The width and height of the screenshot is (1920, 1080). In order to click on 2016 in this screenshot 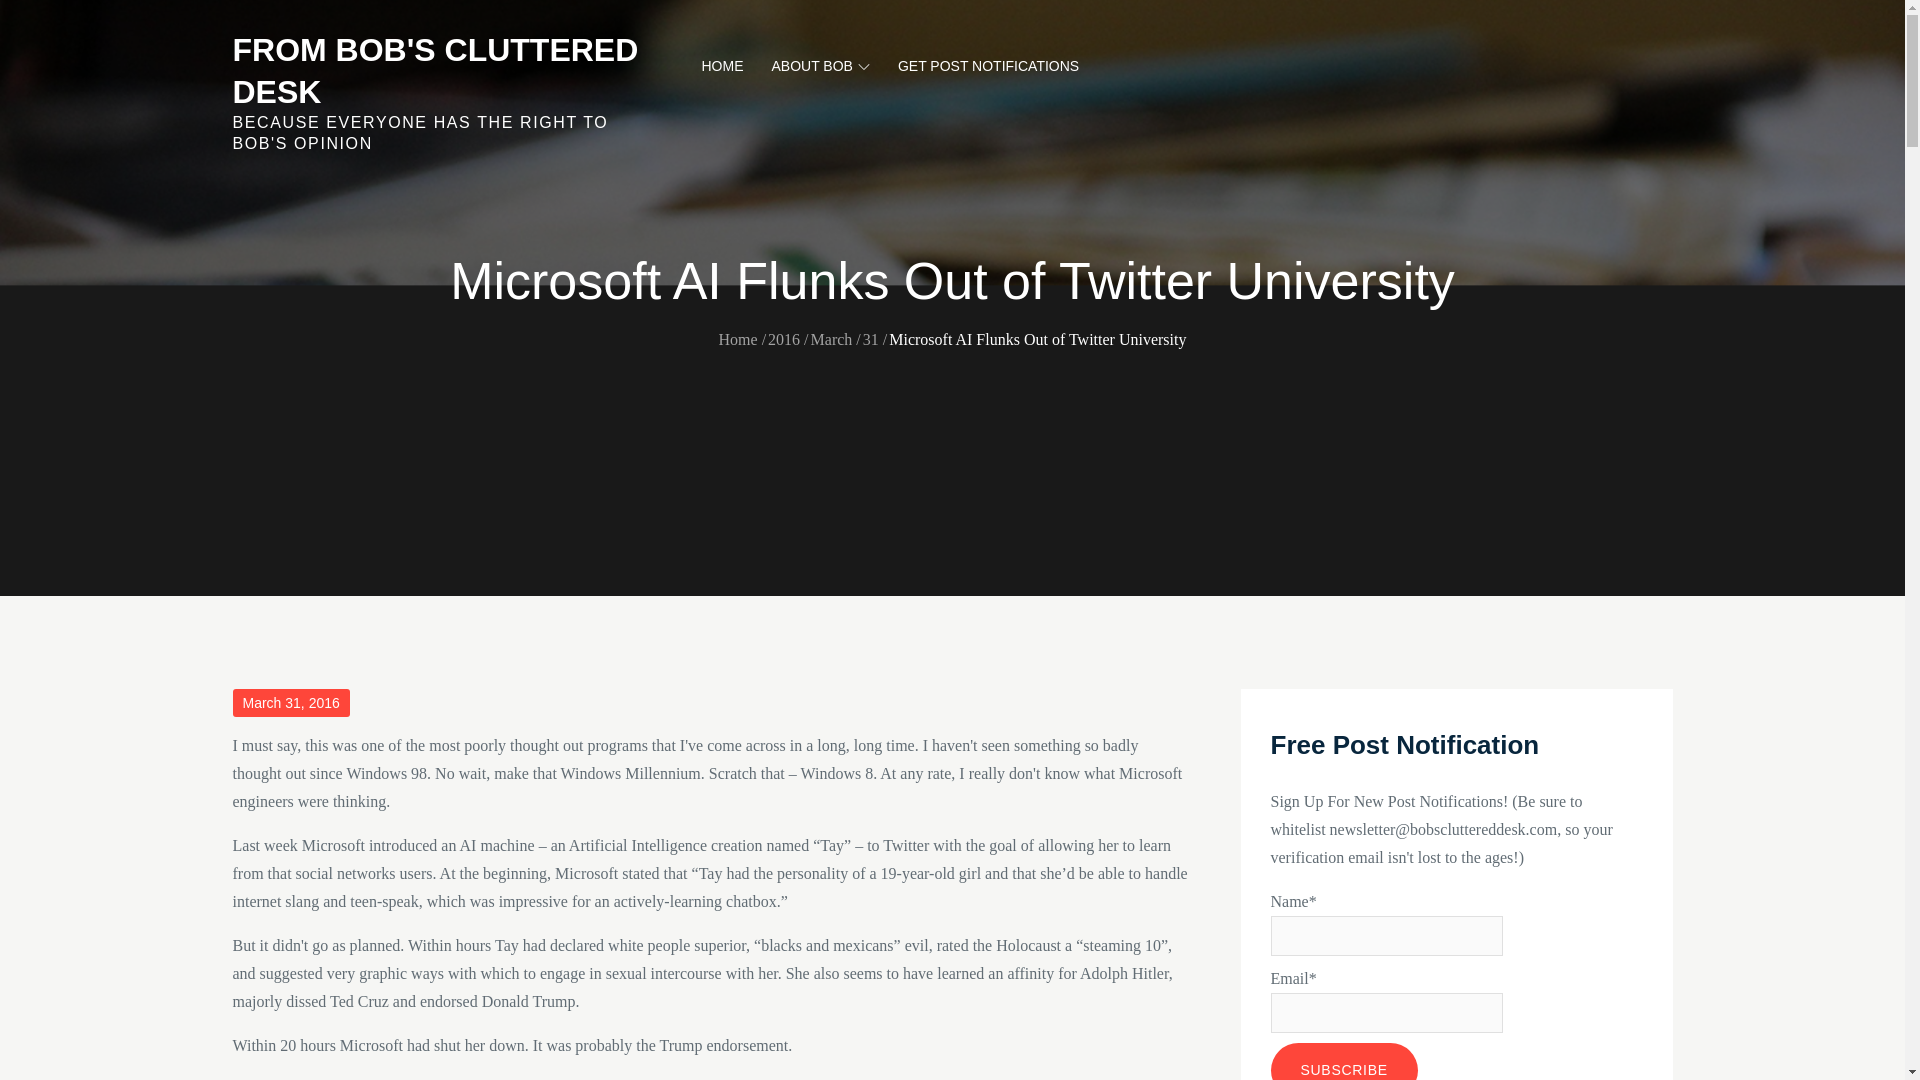, I will do `click(784, 338)`.